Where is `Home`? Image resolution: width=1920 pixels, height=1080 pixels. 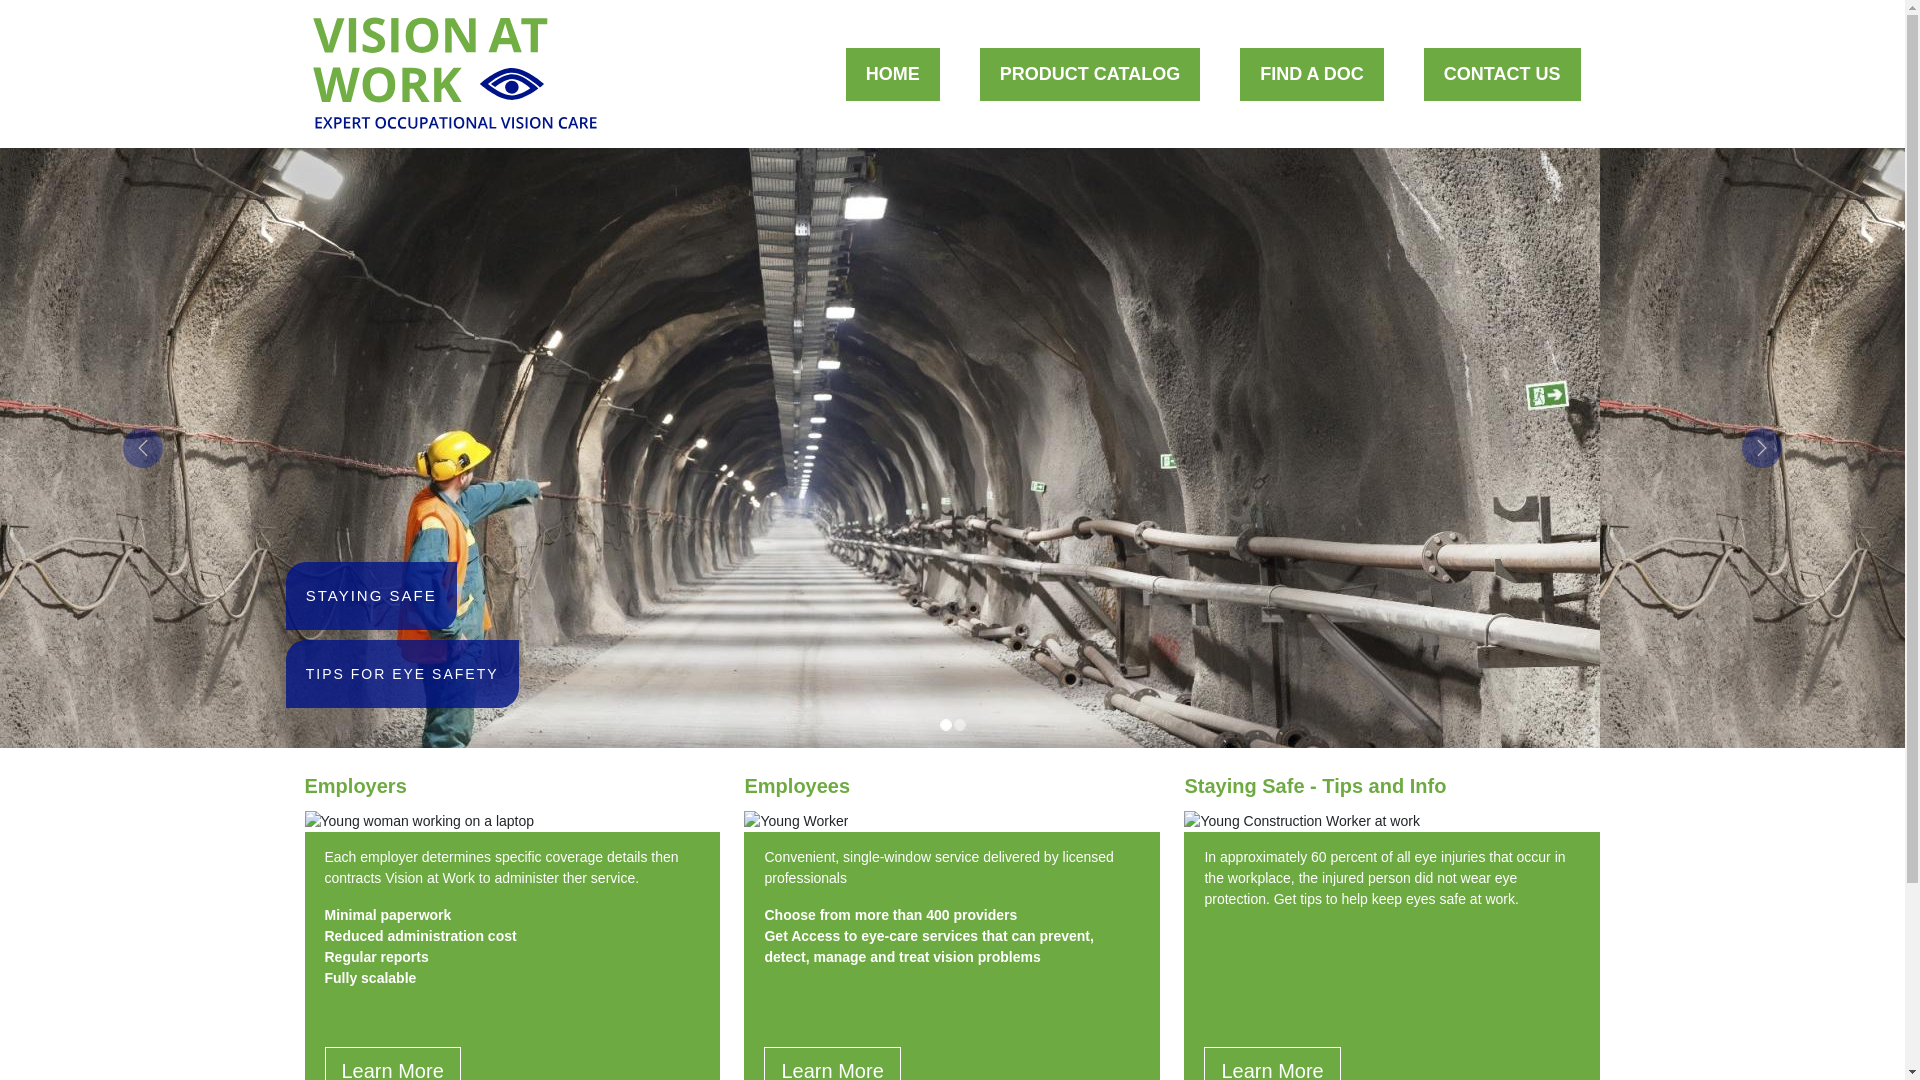
Home is located at coordinates (454, 74).